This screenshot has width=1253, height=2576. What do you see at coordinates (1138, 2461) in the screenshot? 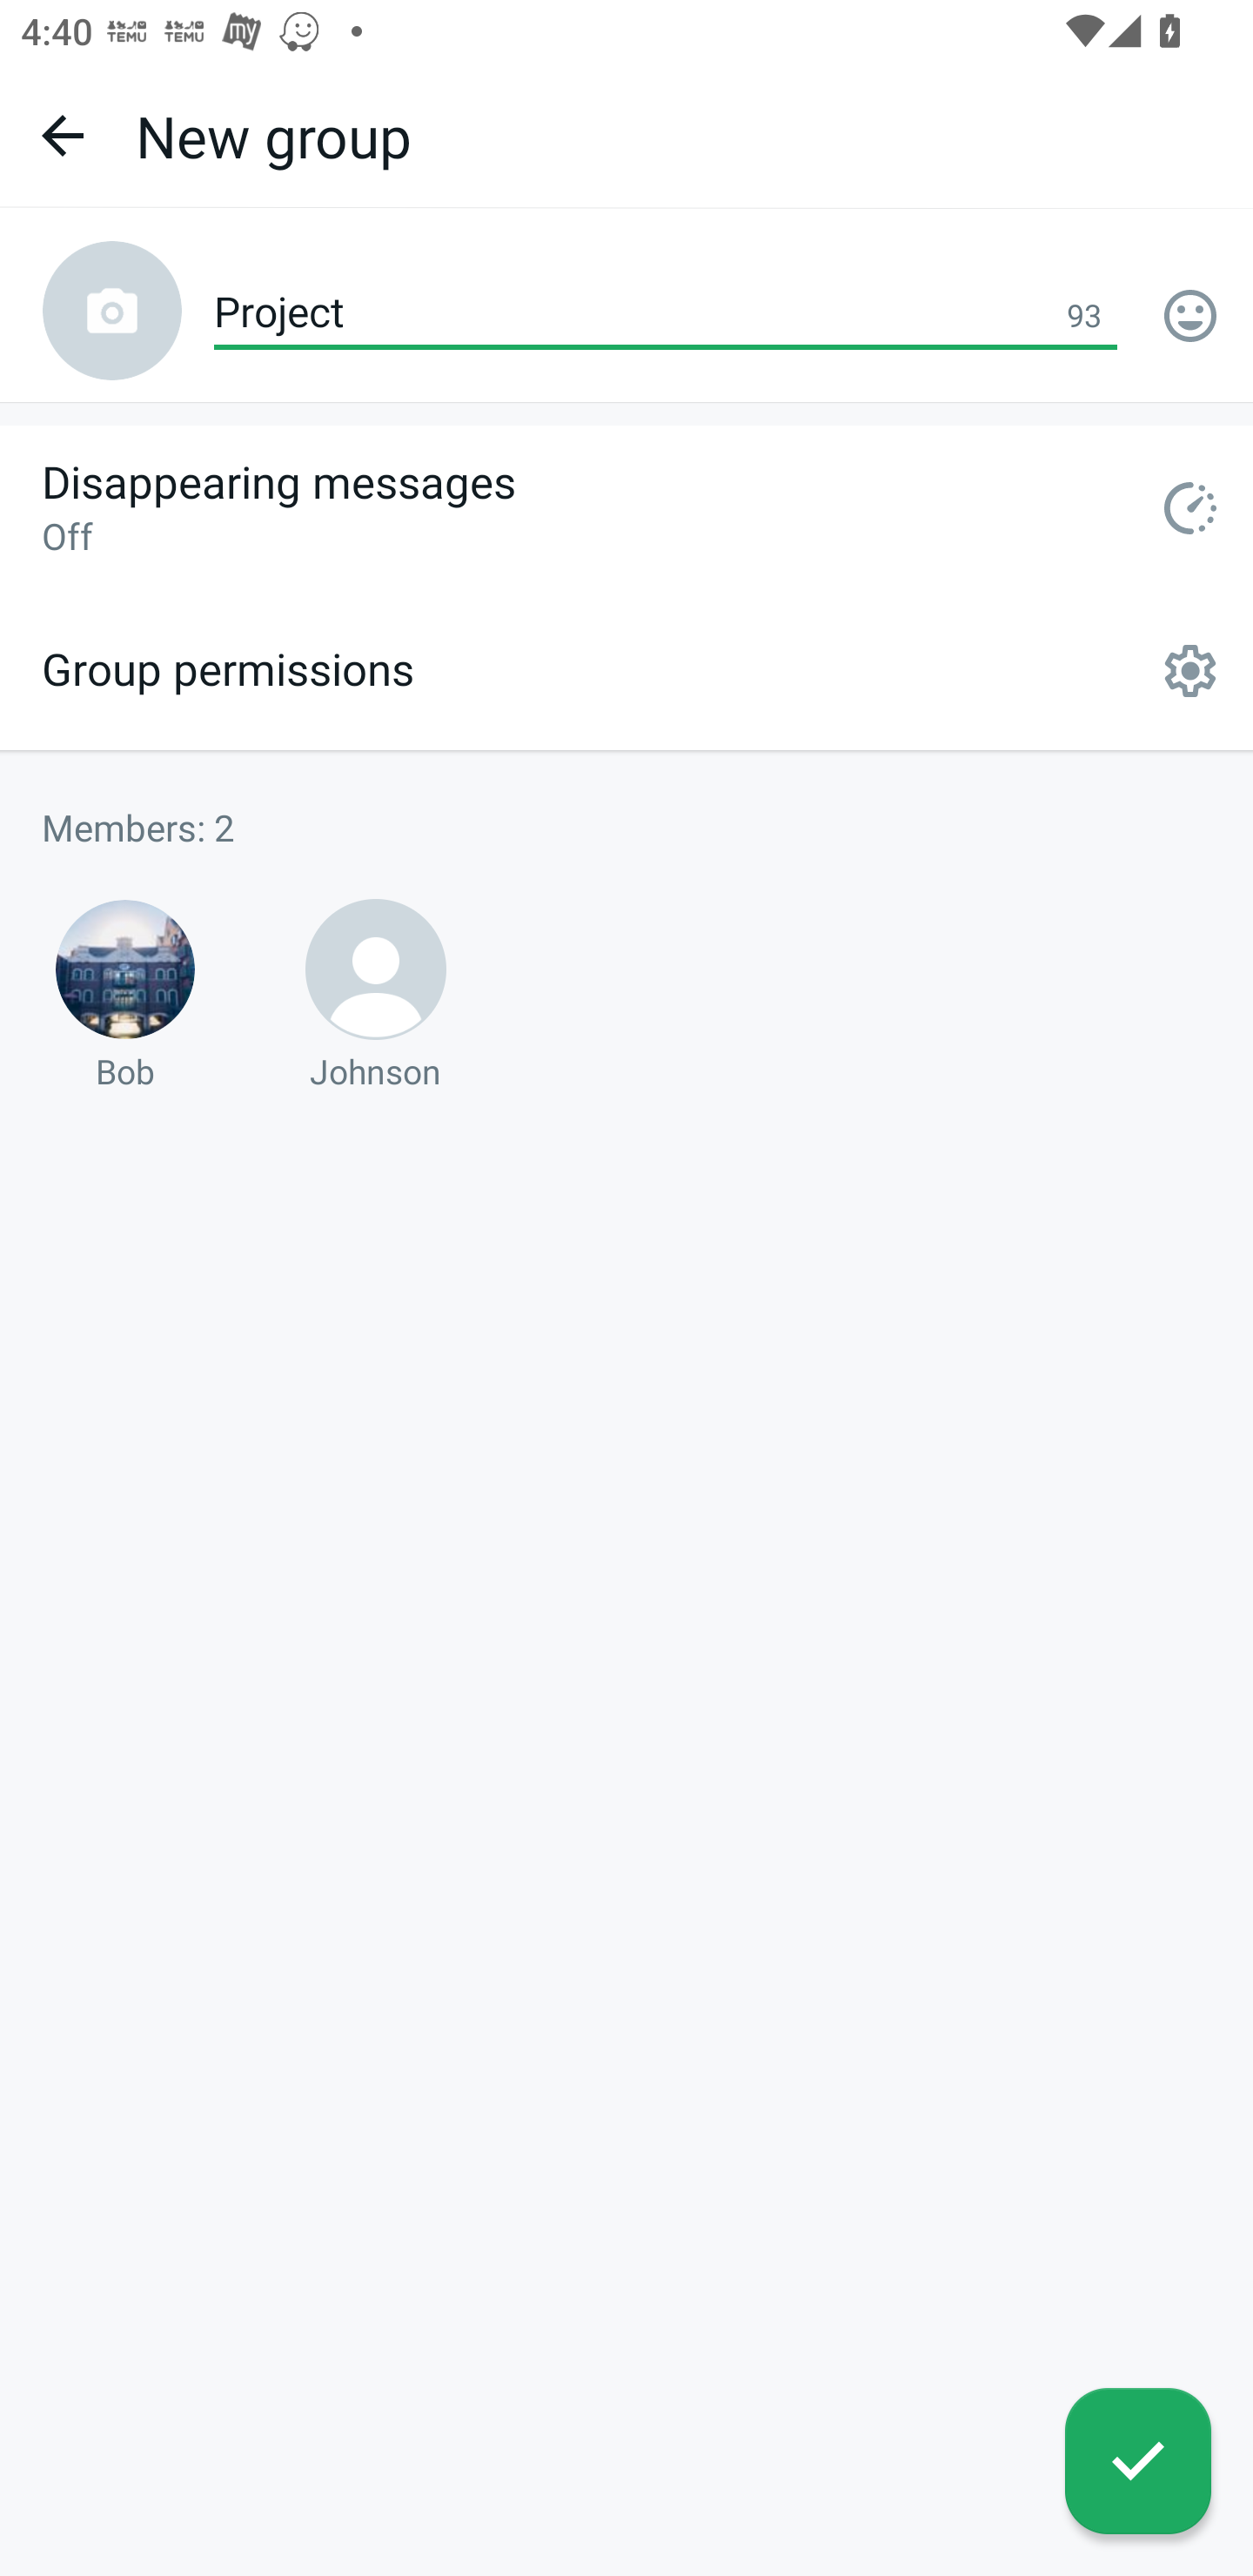
I see `Create` at bounding box center [1138, 2461].